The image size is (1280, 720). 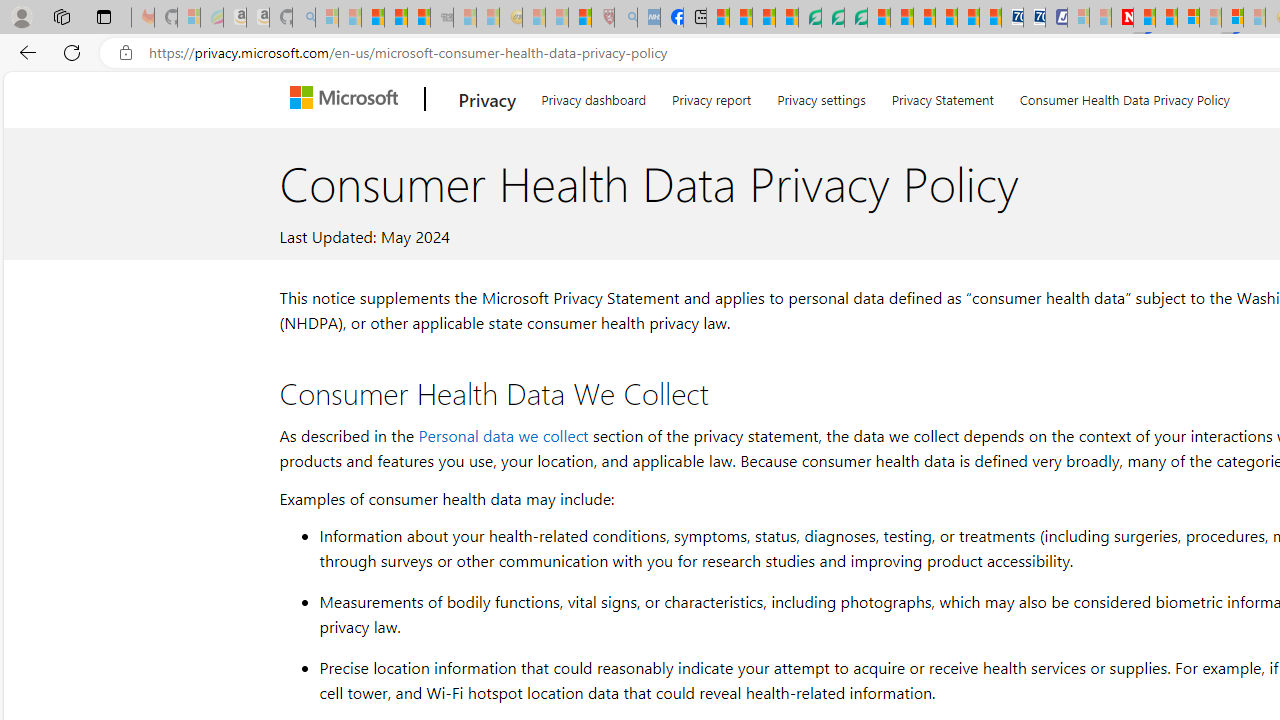 What do you see at coordinates (372, 18) in the screenshot?
I see `The Weather Channel - MSN` at bounding box center [372, 18].